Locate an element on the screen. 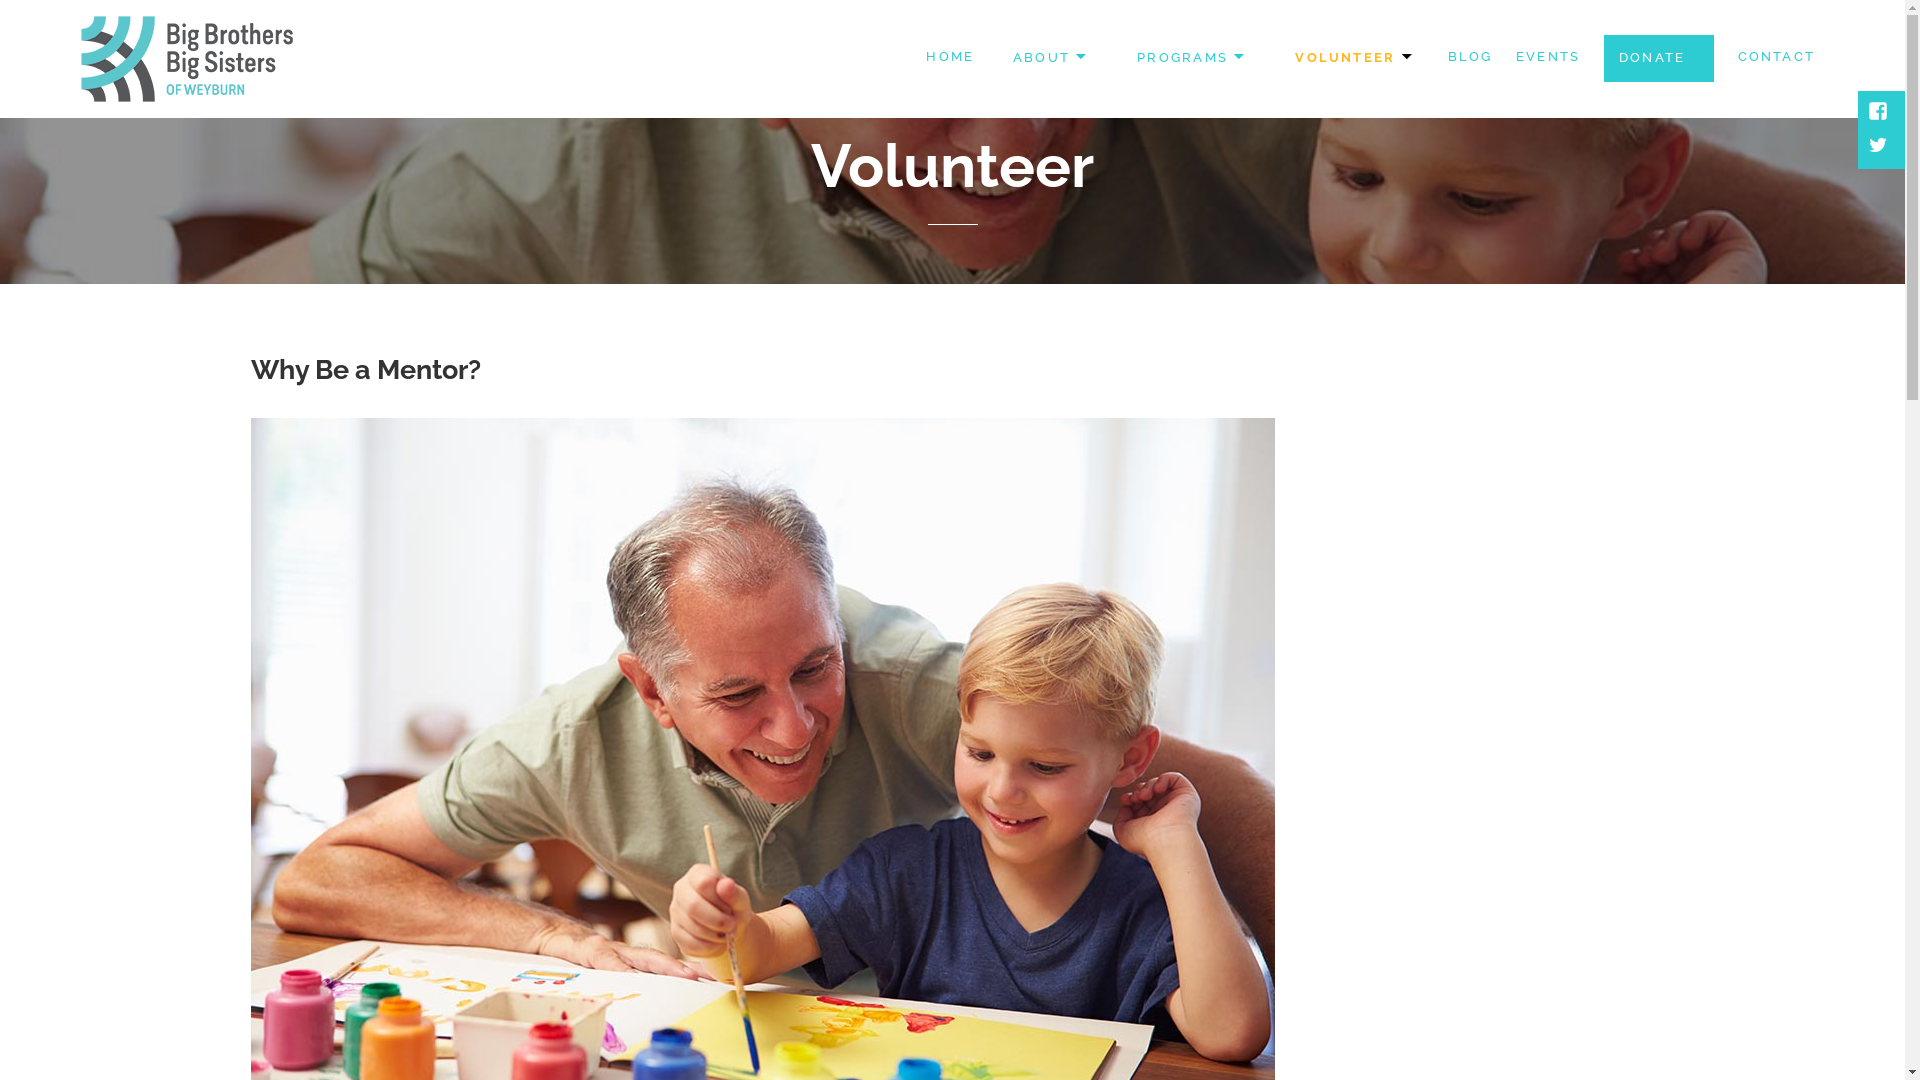 The width and height of the screenshot is (1920, 1080). CONTACT is located at coordinates (1776, 58).